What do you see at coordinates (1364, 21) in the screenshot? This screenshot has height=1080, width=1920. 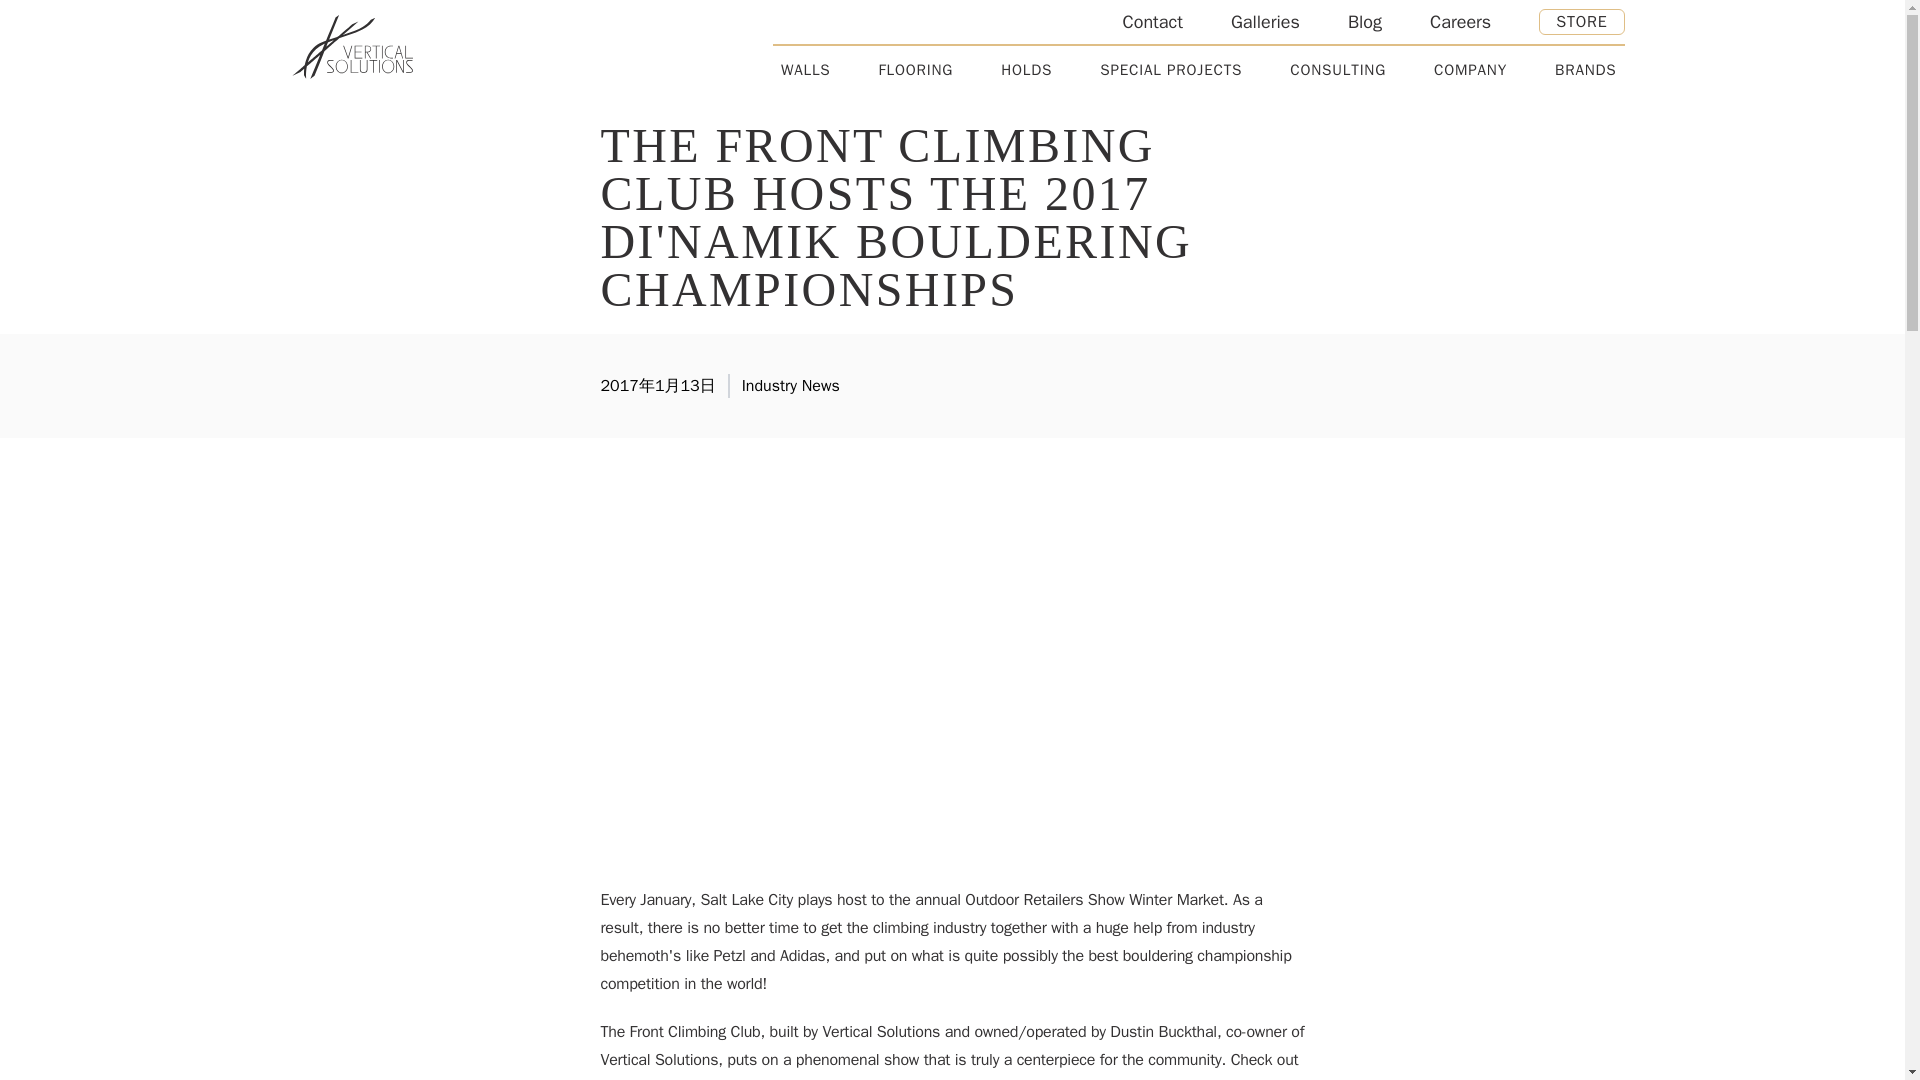 I see `Blog` at bounding box center [1364, 21].